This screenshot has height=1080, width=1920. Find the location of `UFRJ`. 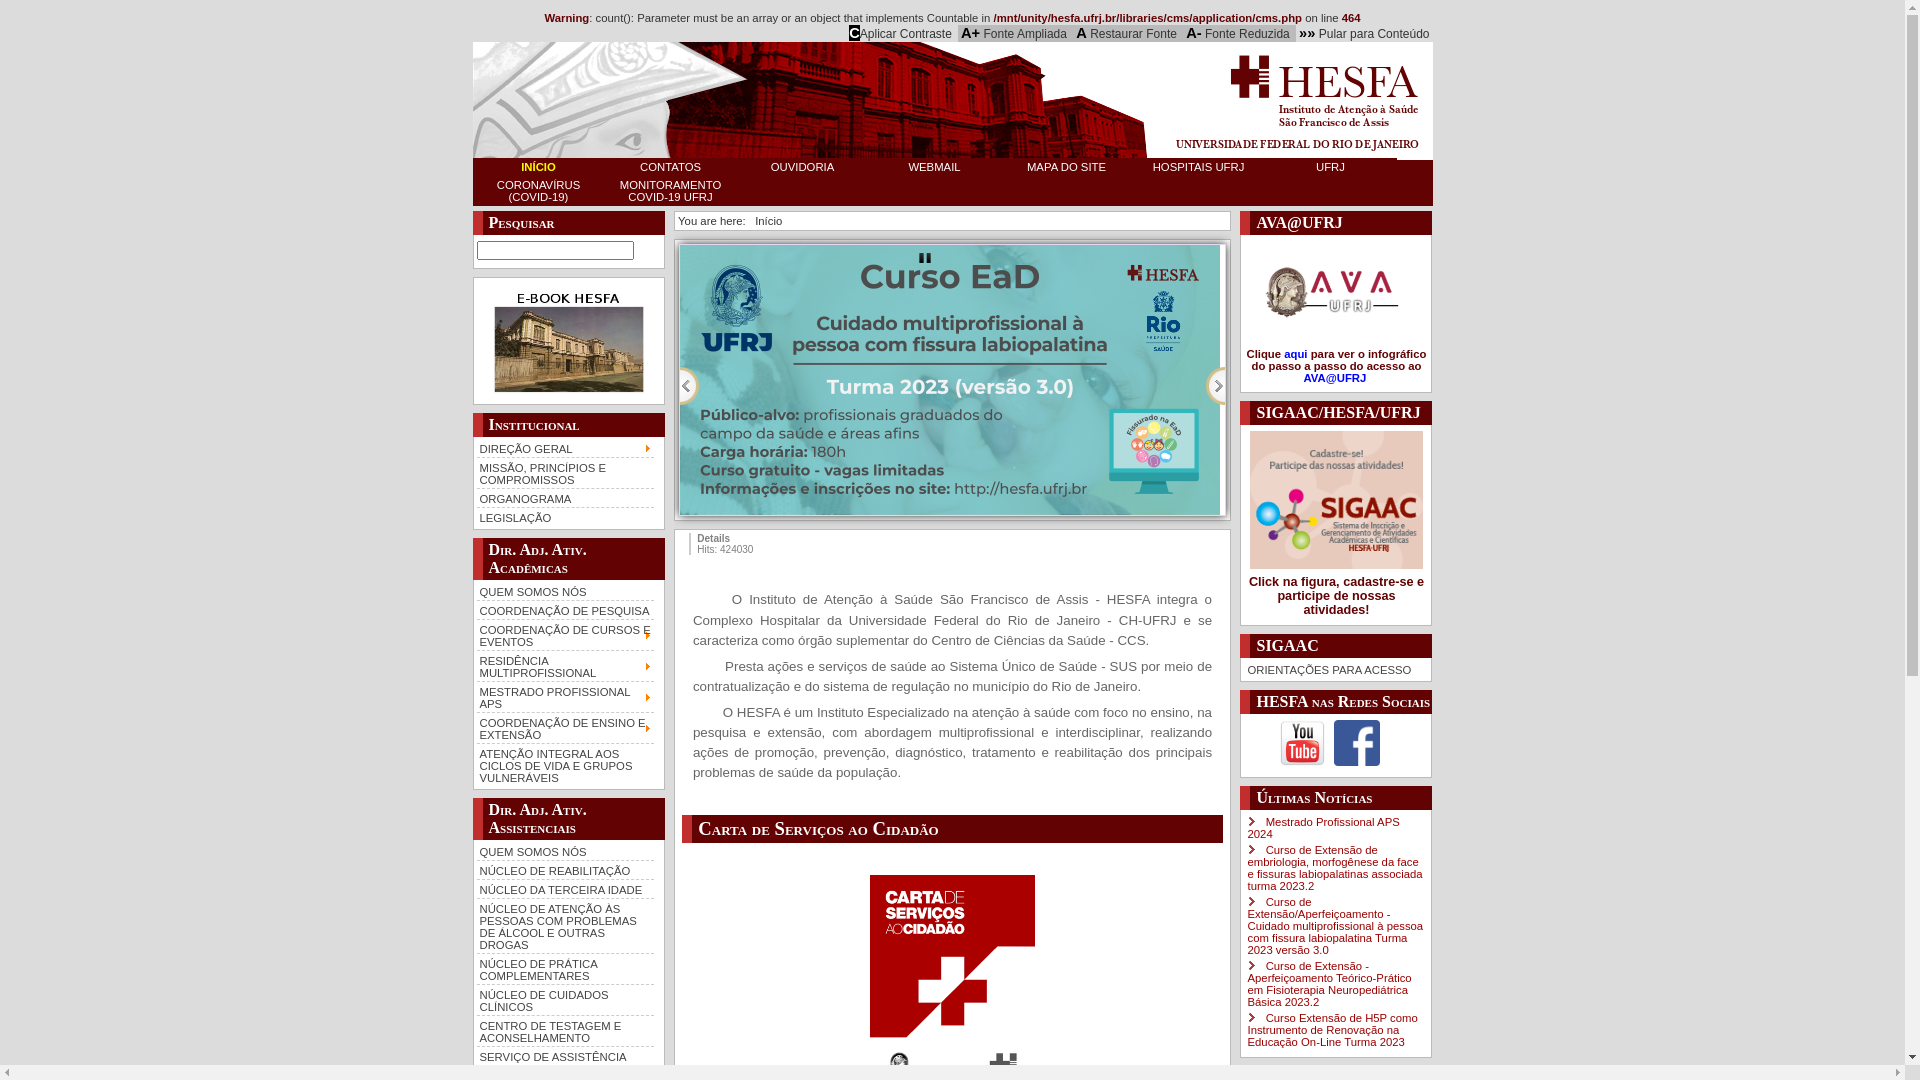

UFRJ is located at coordinates (1330, 167).